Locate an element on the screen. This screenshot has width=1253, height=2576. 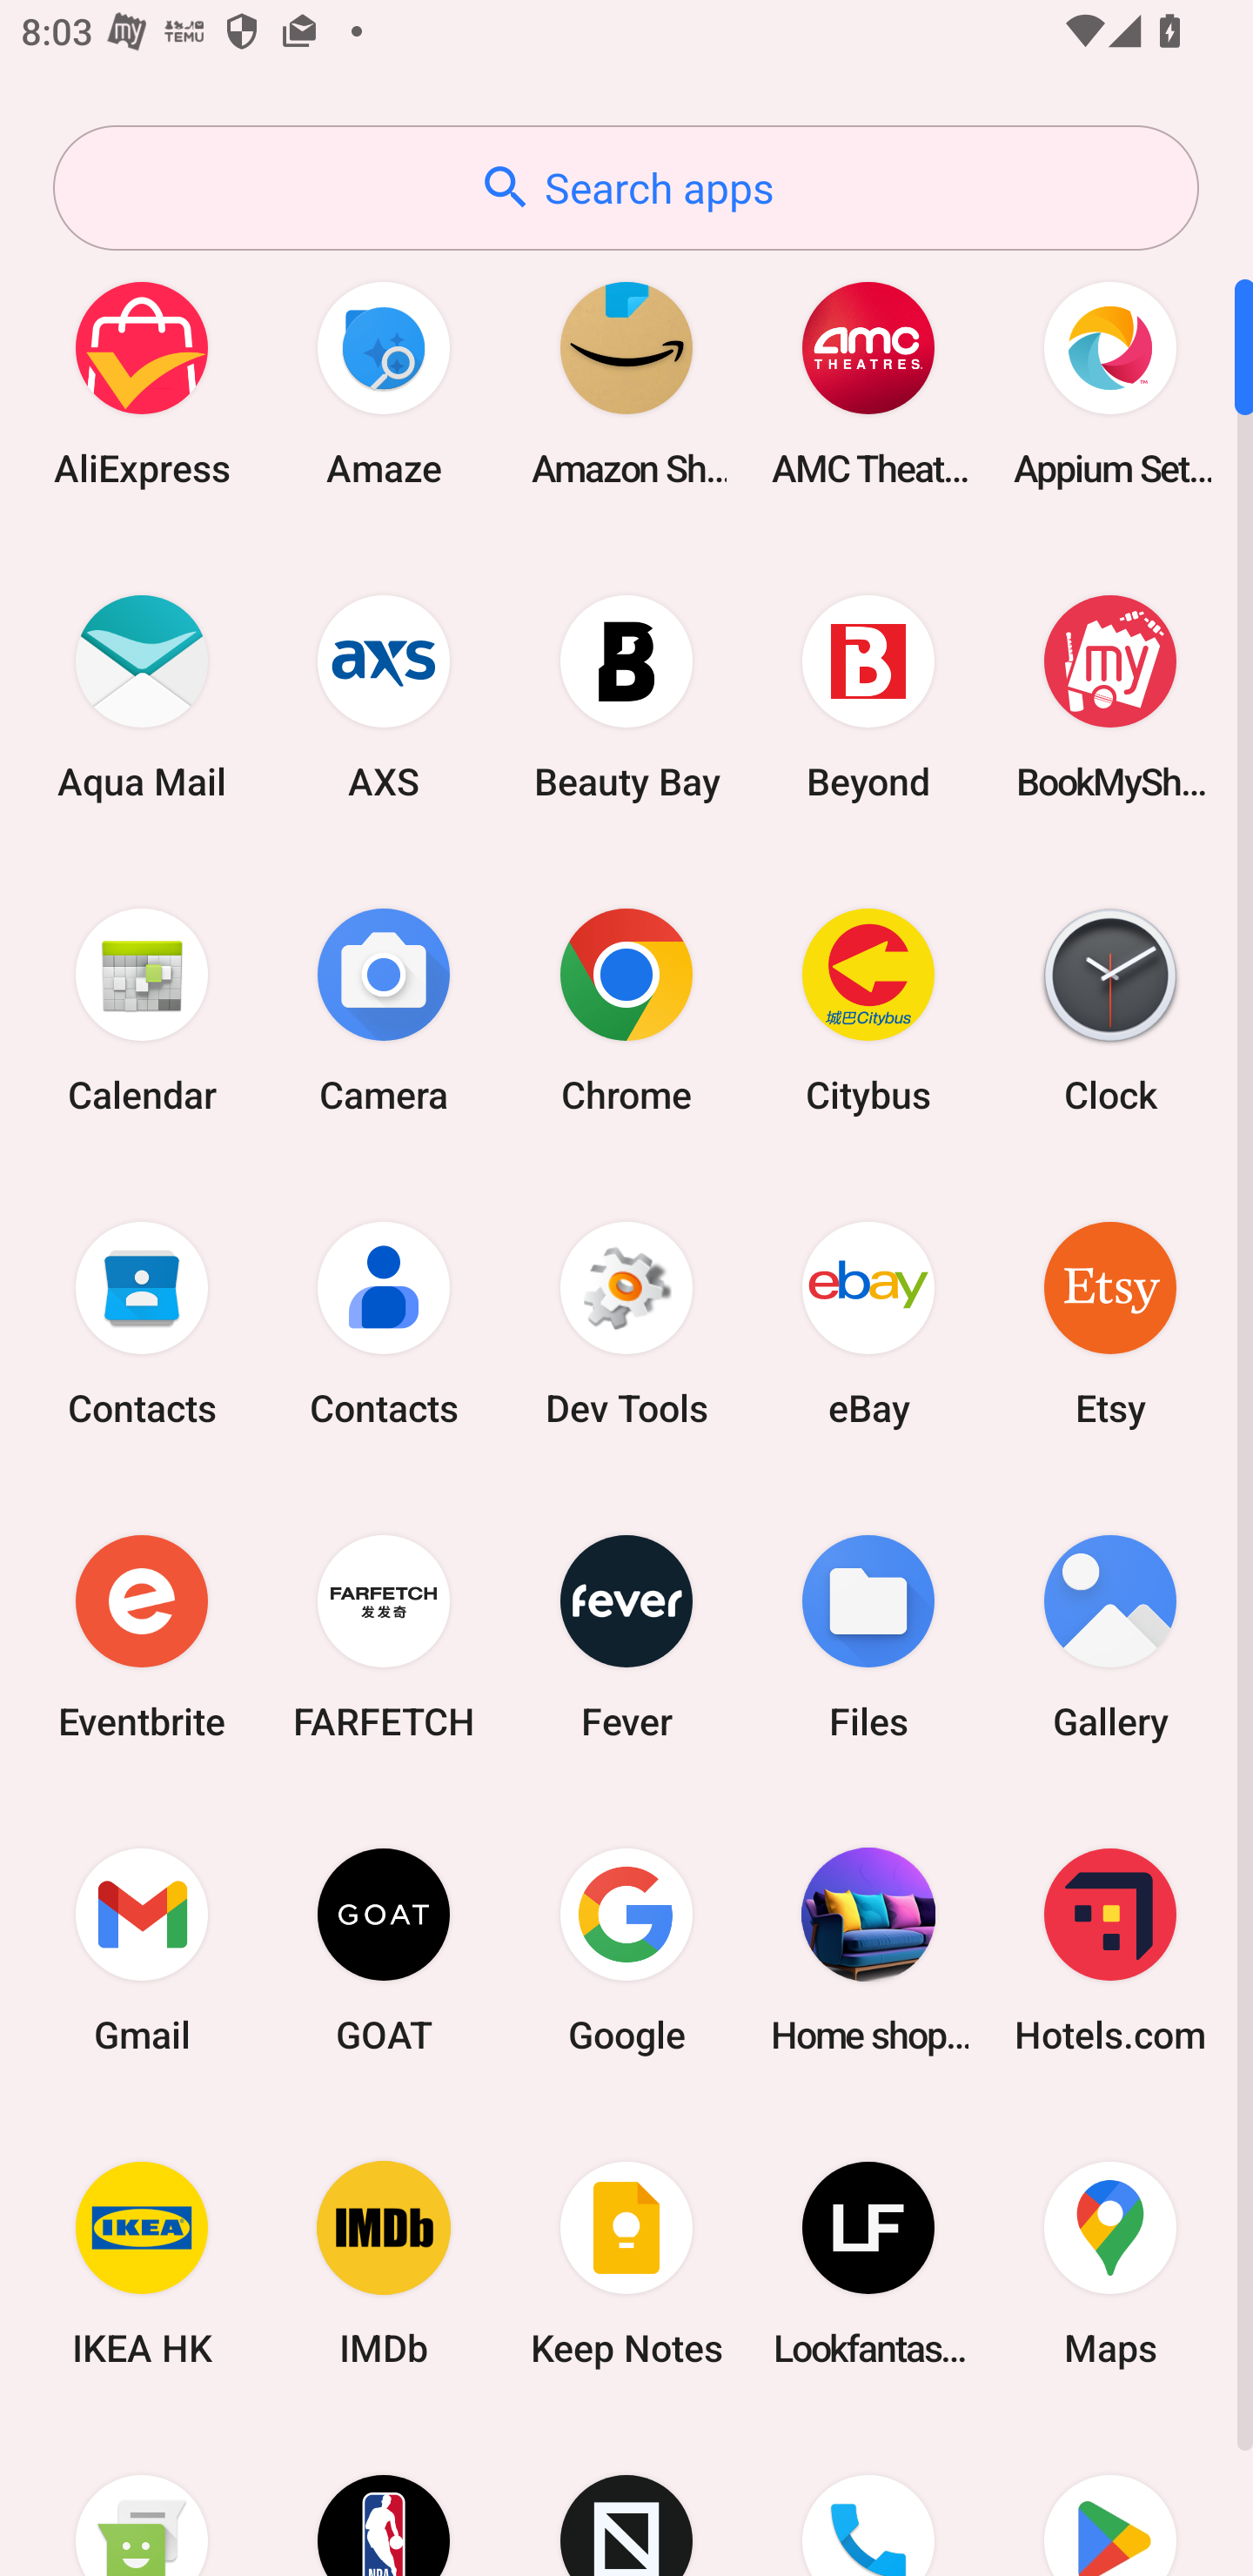
Eventbrite is located at coordinates (142, 1636).